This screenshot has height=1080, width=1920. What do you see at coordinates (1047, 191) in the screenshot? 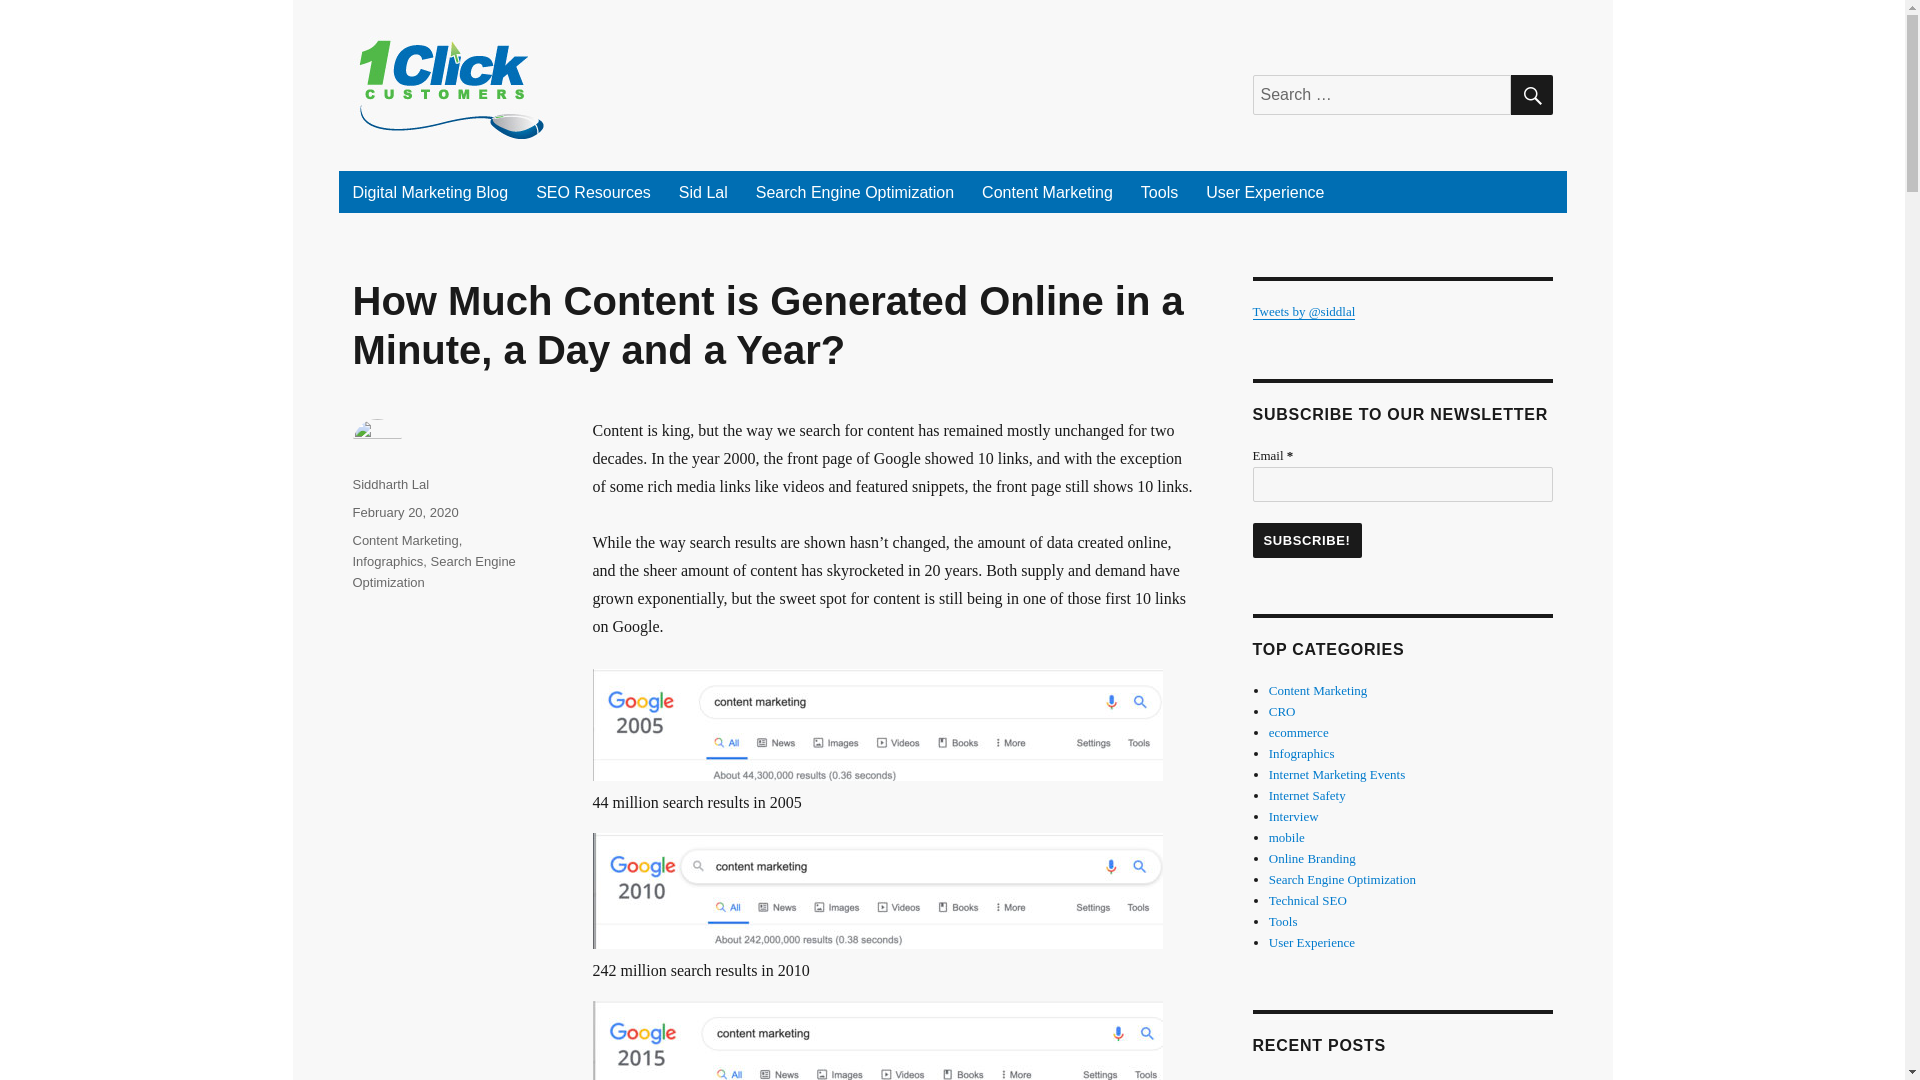
I see `Content Marketing` at bounding box center [1047, 191].